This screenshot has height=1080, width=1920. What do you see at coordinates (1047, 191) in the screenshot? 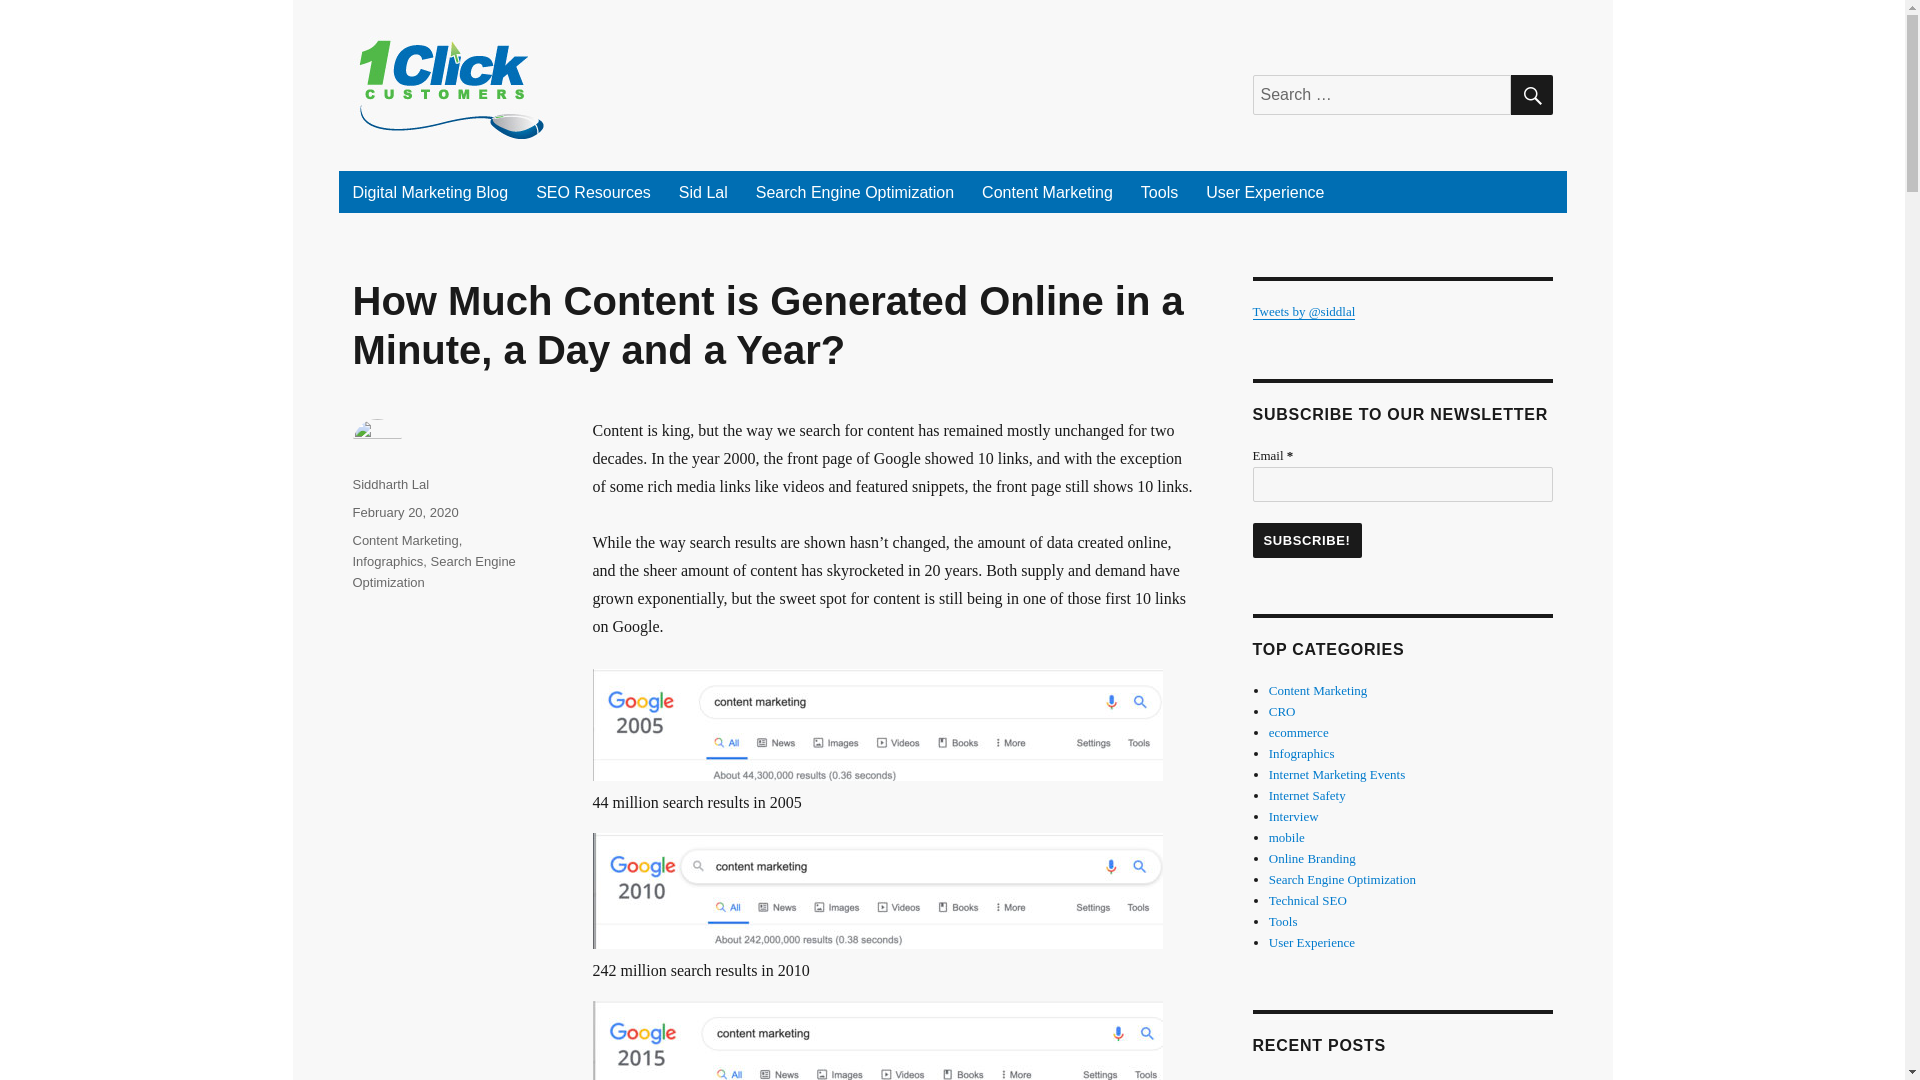
I see `Content Marketing` at bounding box center [1047, 191].